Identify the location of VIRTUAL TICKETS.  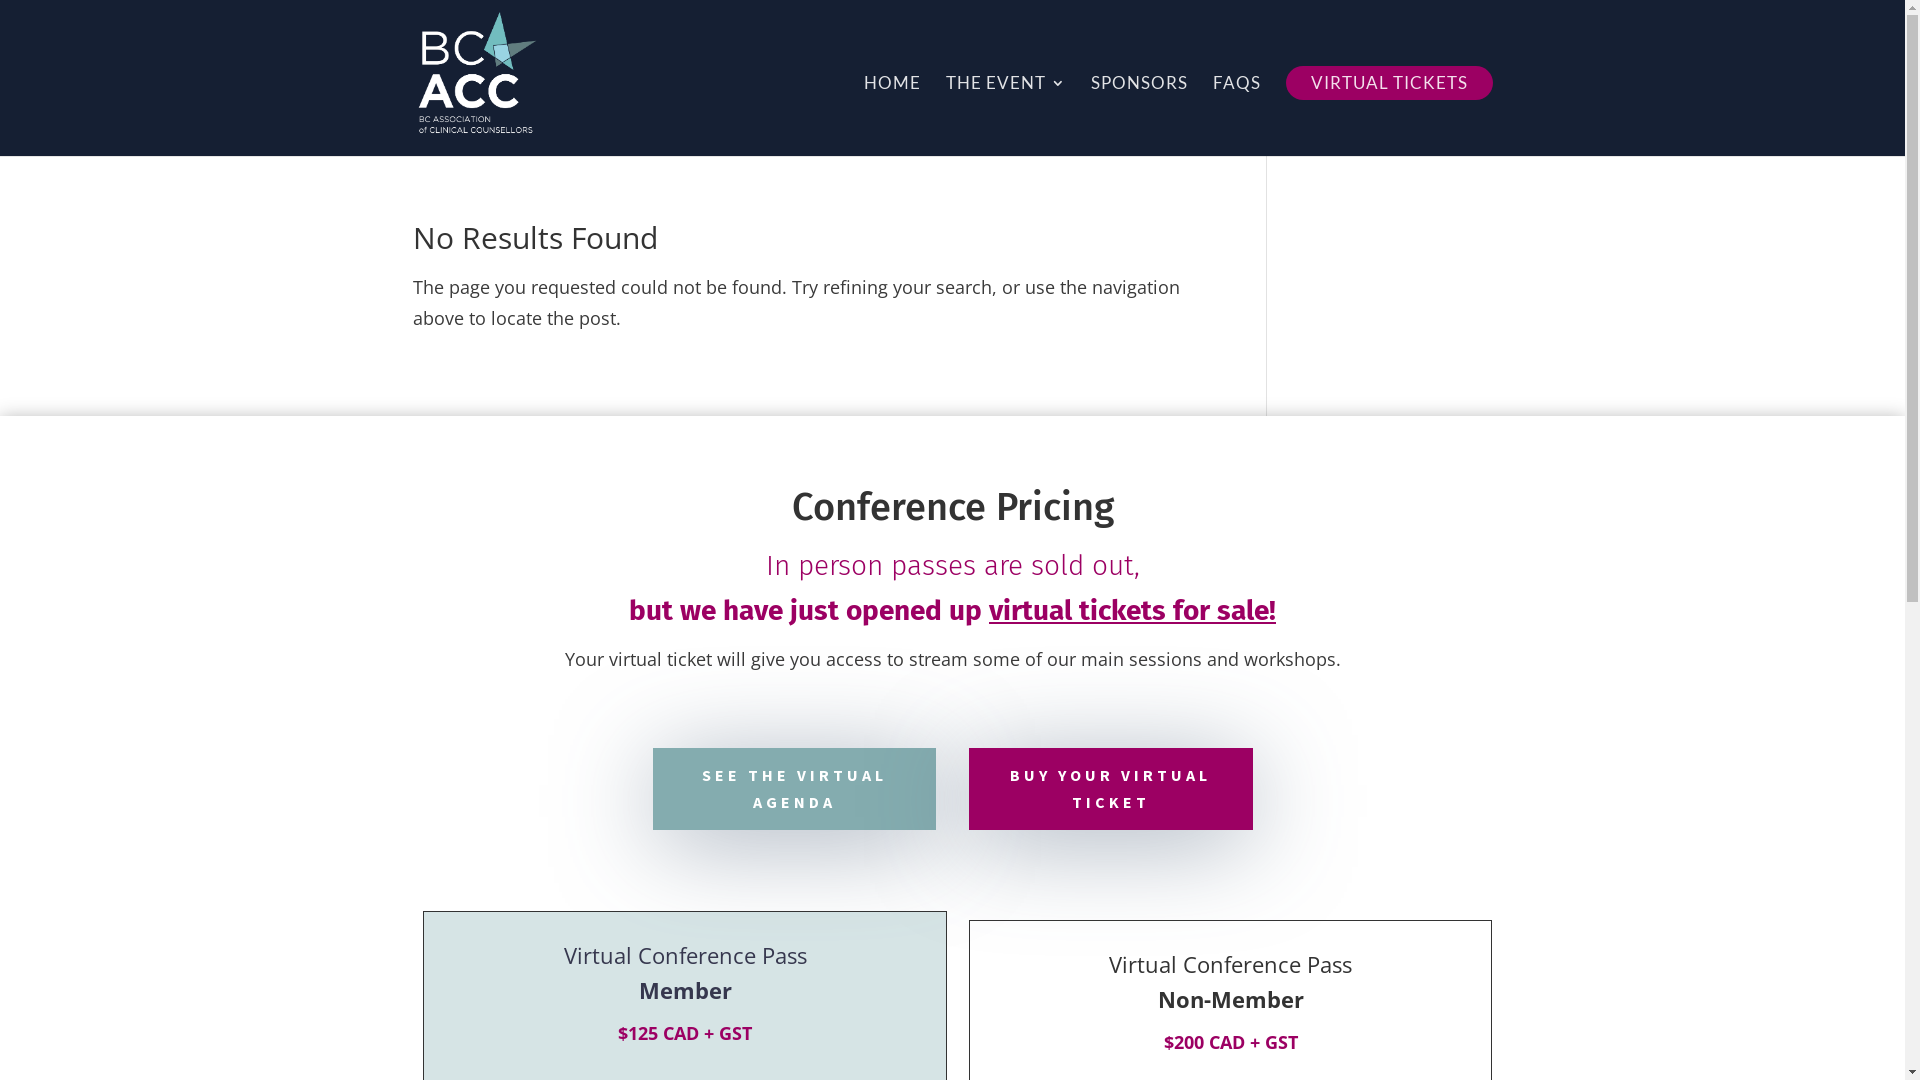
(1390, 83).